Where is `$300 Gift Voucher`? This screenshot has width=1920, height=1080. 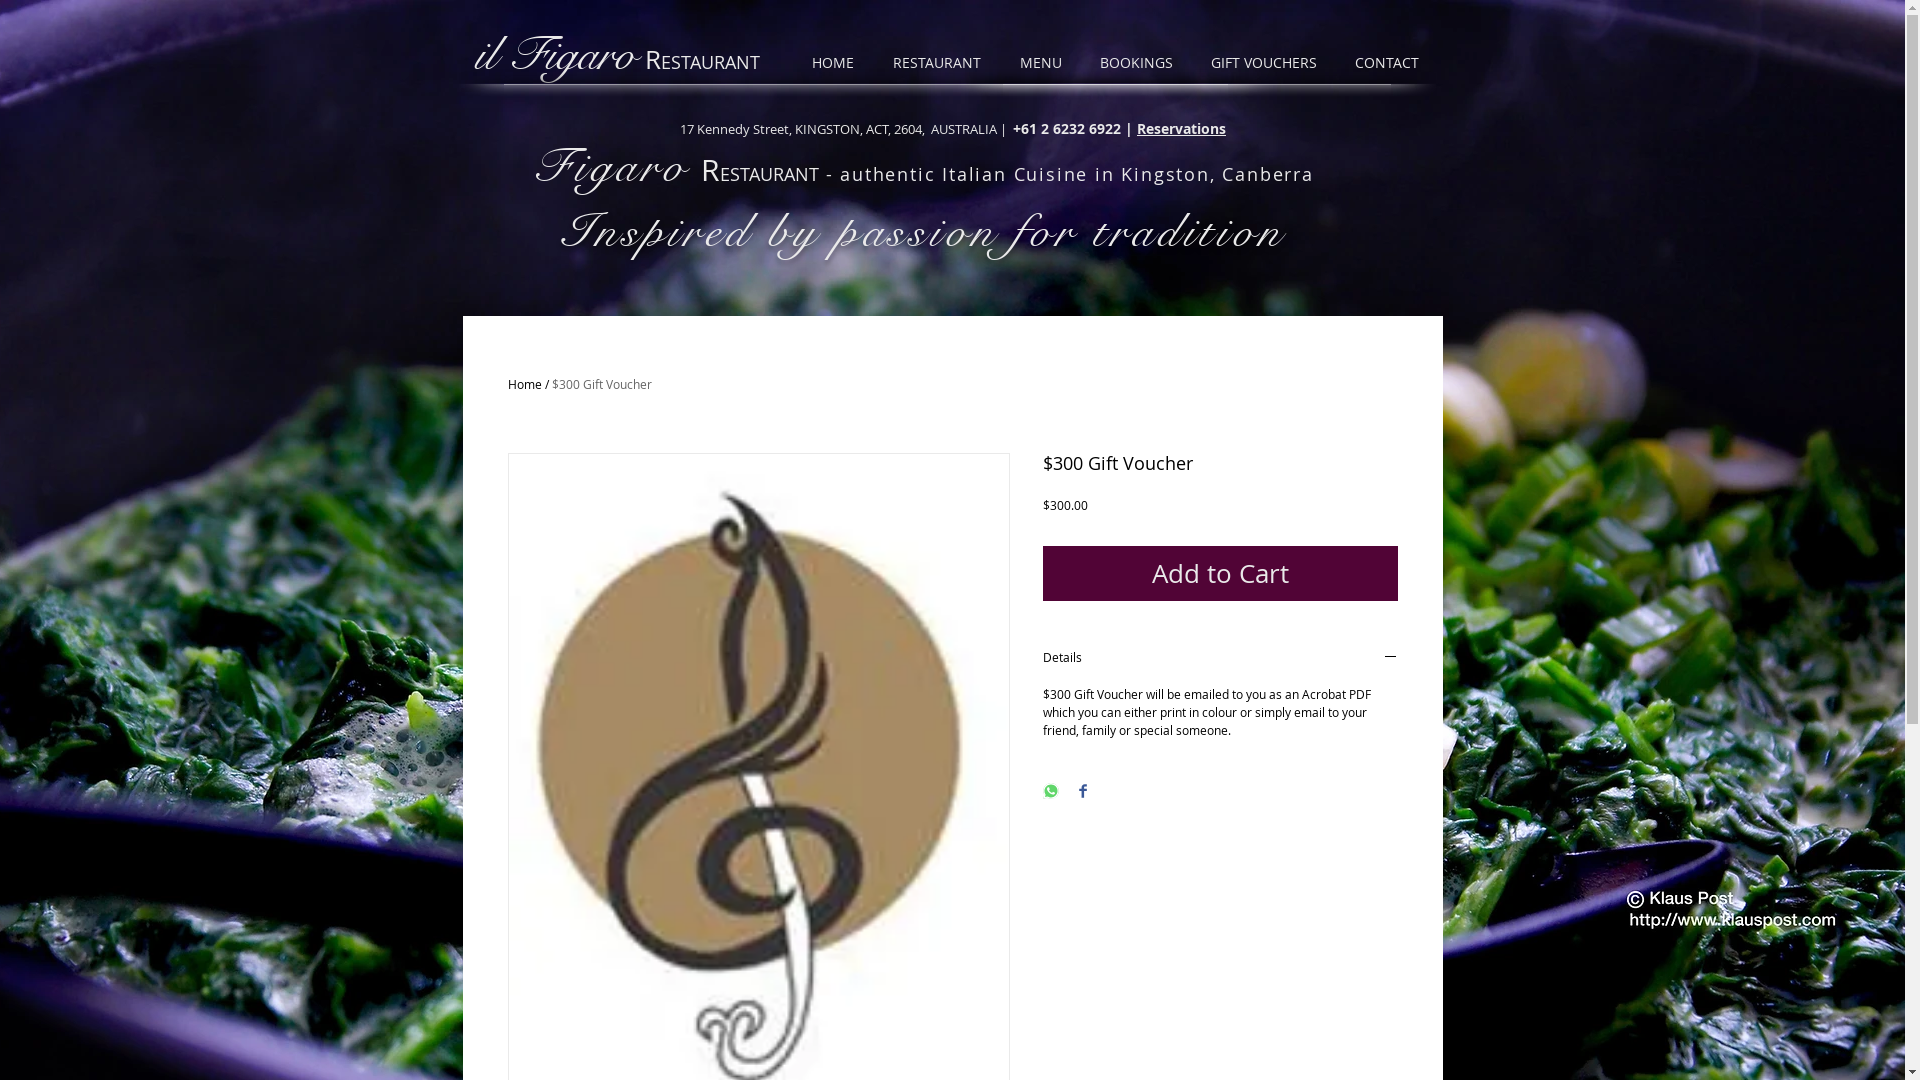 $300 Gift Voucher is located at coordinates (602, 384).